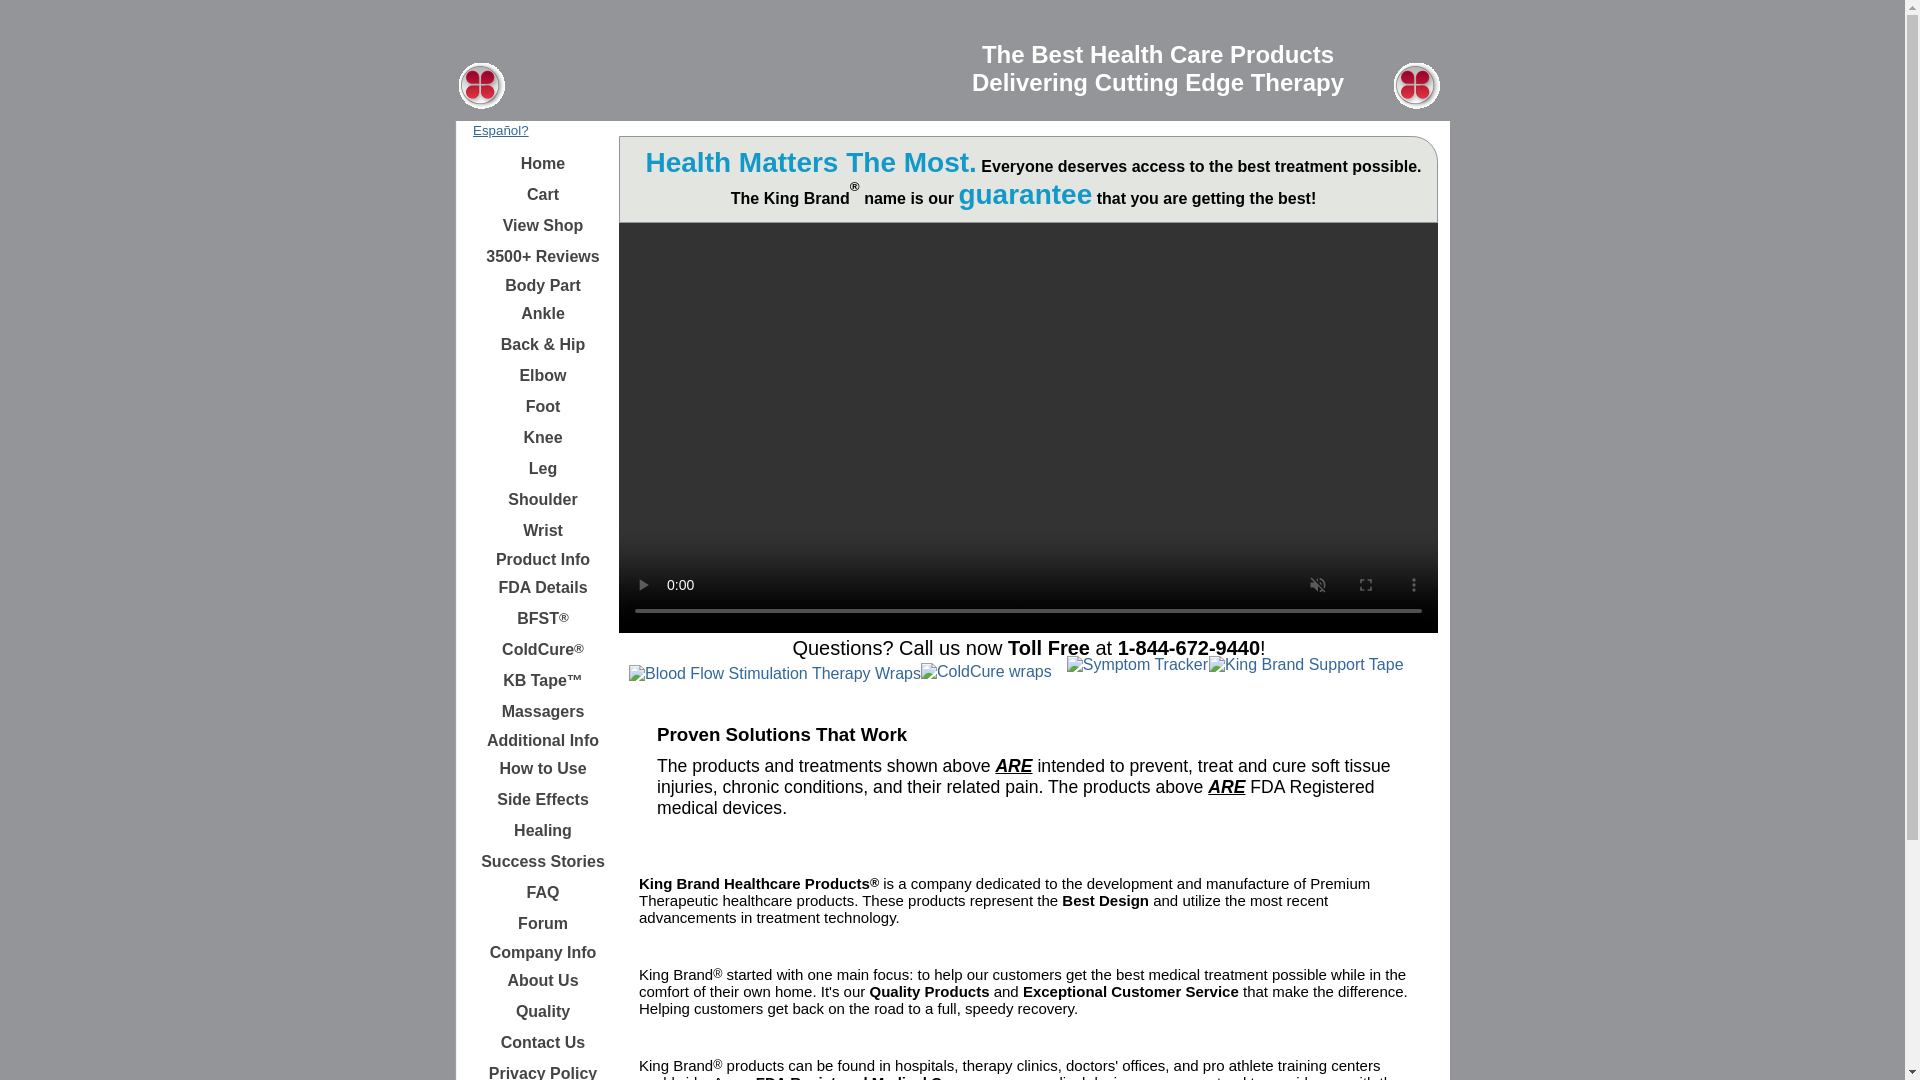  Describe the element at coordinates (543, 861) in the screenshot. I see `Success Stories` at that location.